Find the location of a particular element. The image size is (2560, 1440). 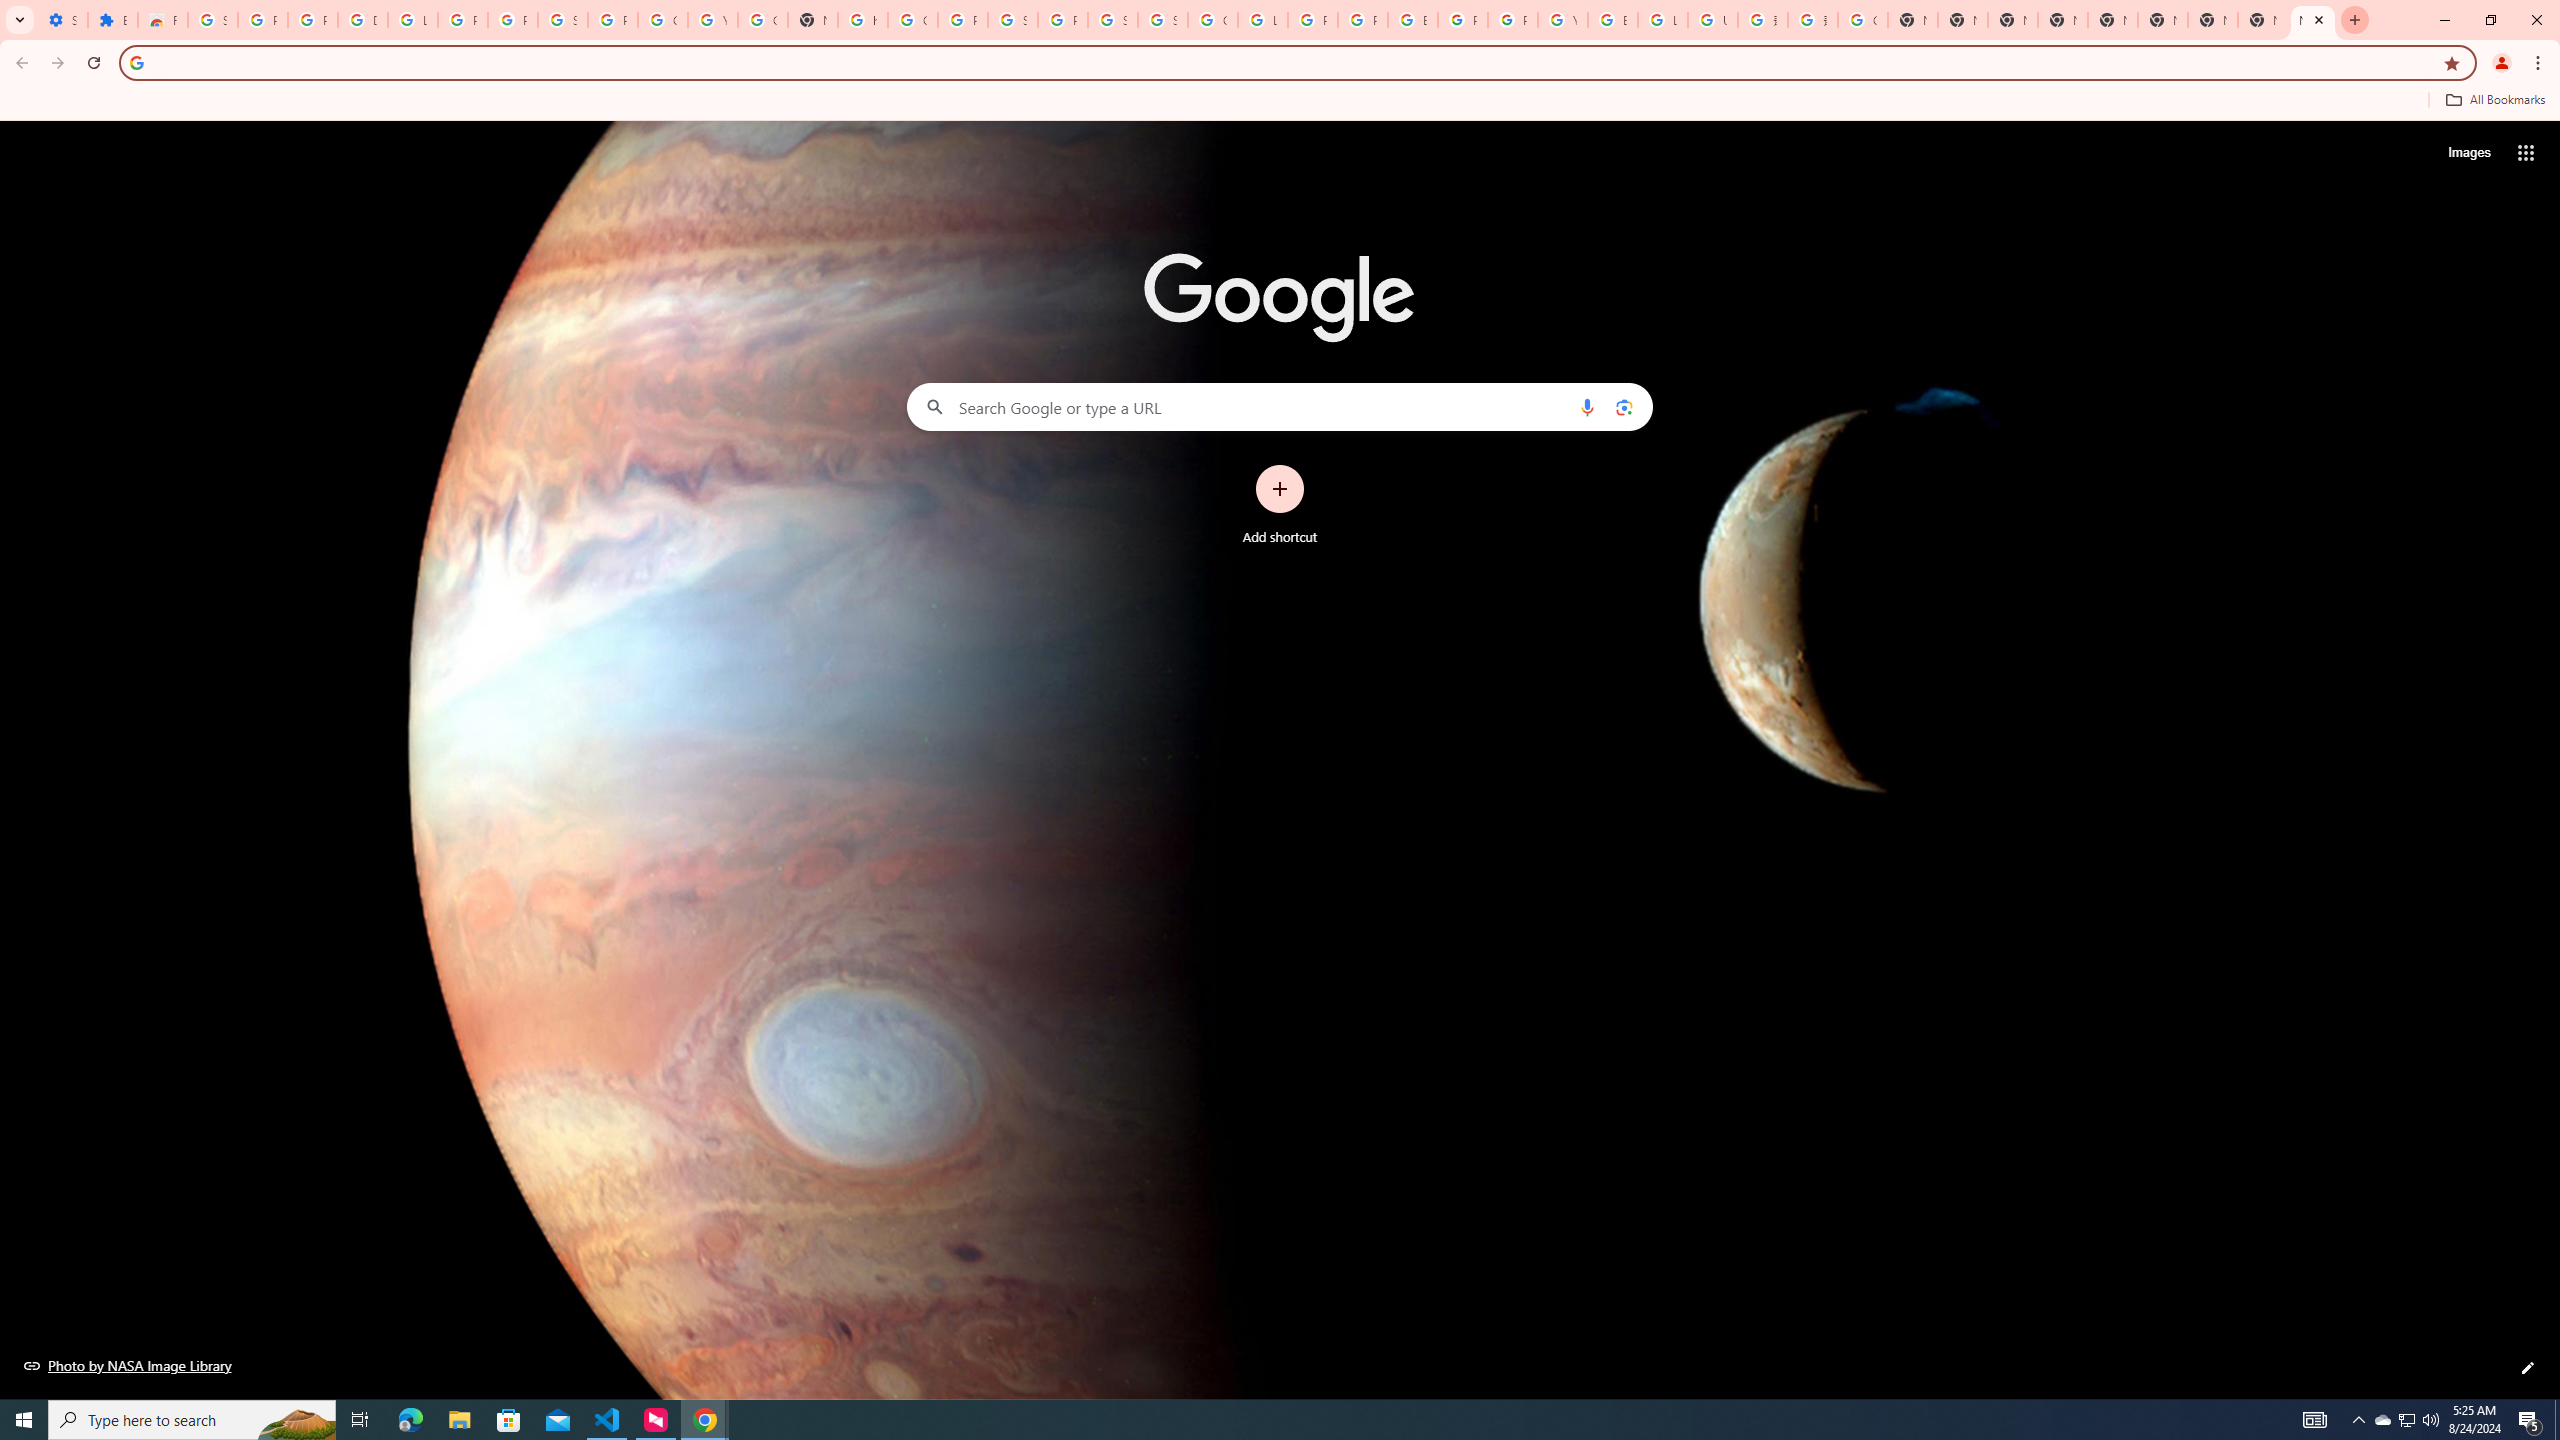

Search by image is located at coordinates (1622, 406).